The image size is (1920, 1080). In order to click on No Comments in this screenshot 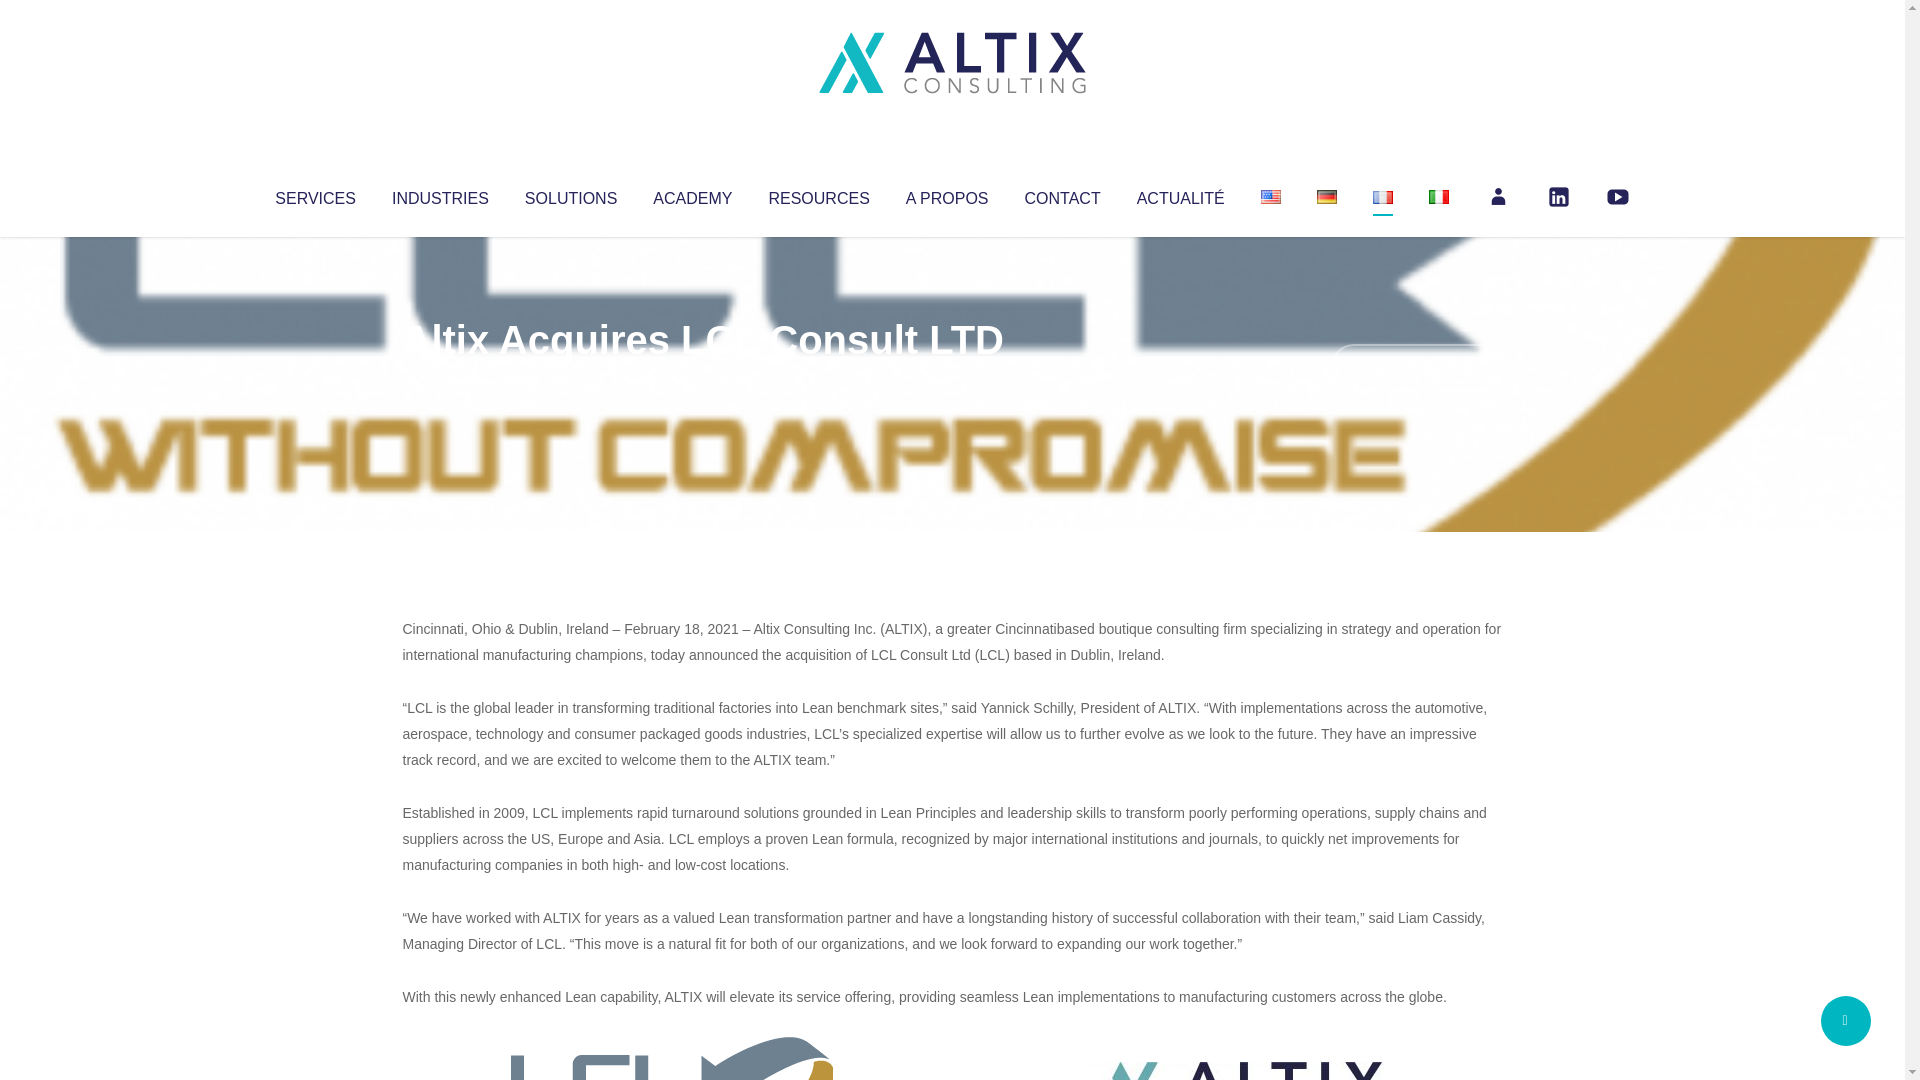, I will do `click(1416, 366)`.